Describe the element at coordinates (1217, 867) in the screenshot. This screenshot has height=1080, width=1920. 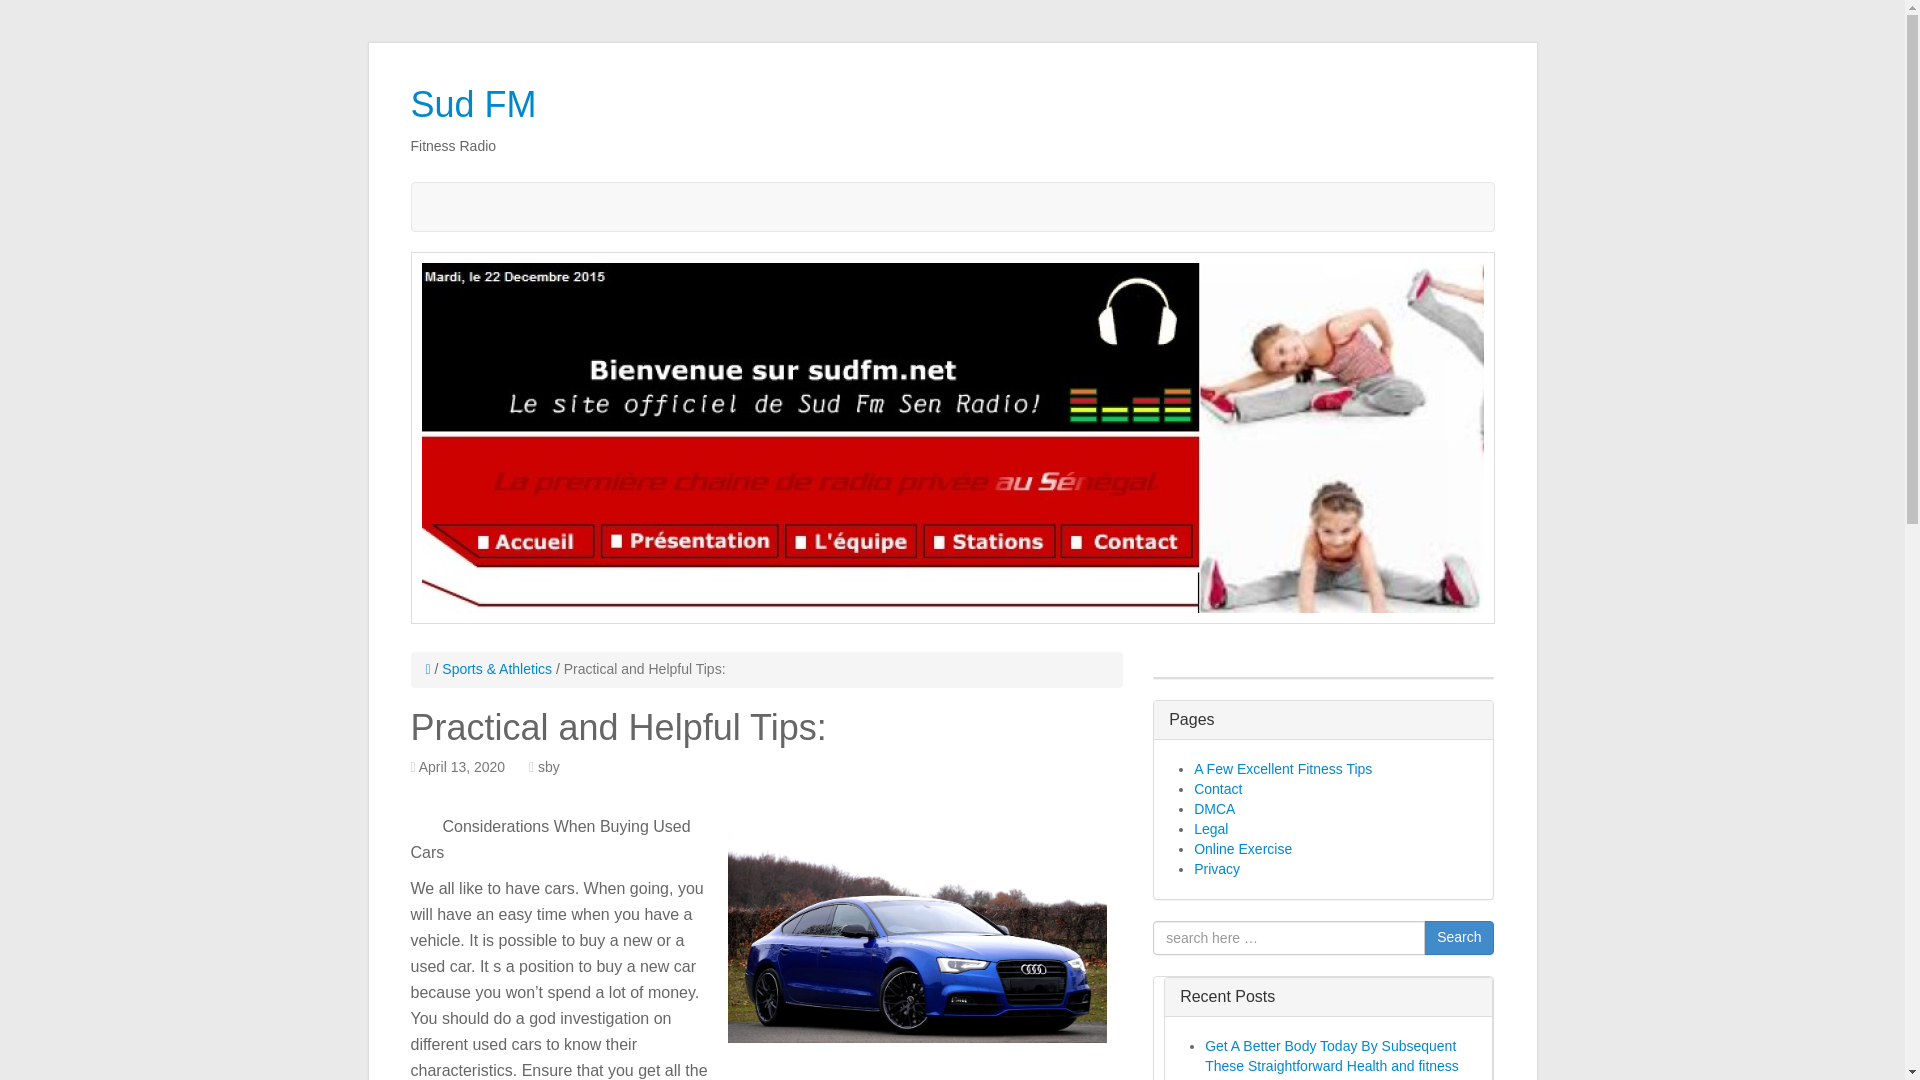
I see `Privacy` at that location.